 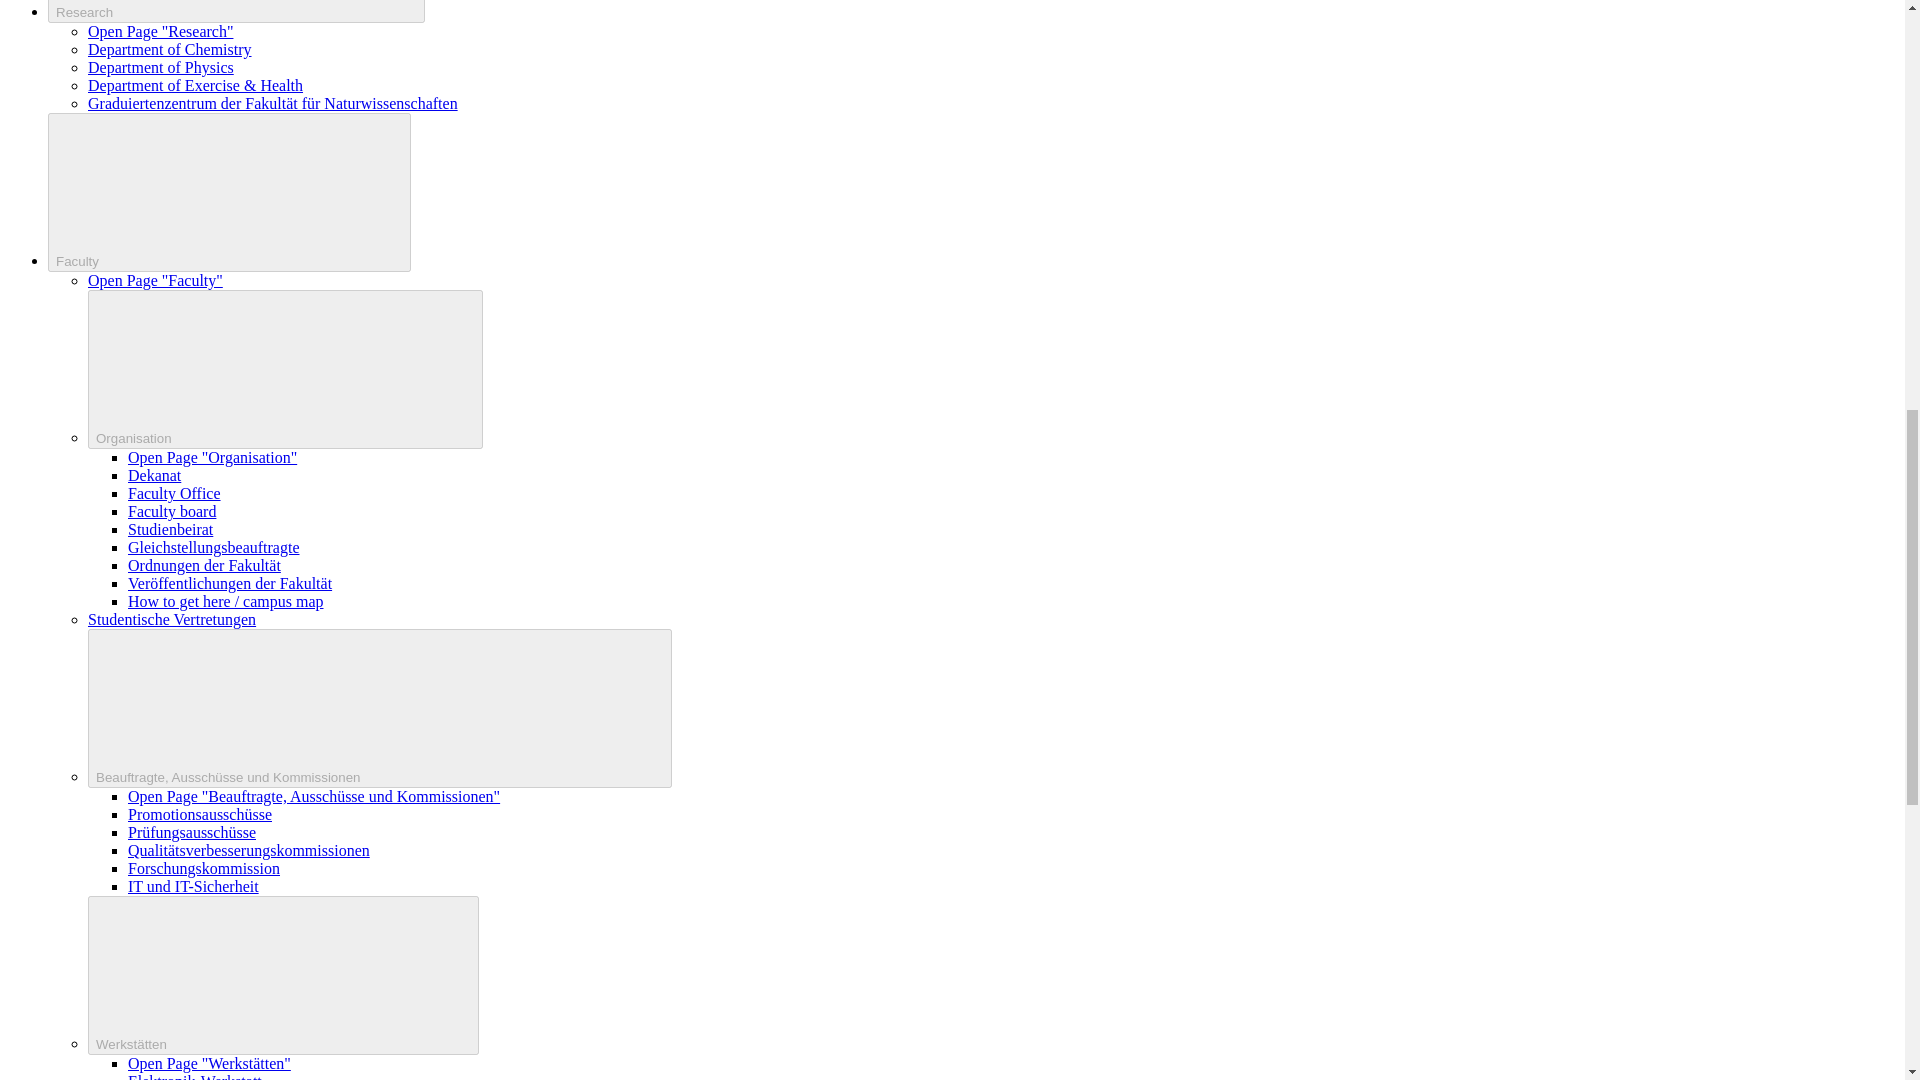 What do you see at coordinates (155, 280) in the screenshot?
I see `Open Page "Faculty"` at bounding box center [155, 280].